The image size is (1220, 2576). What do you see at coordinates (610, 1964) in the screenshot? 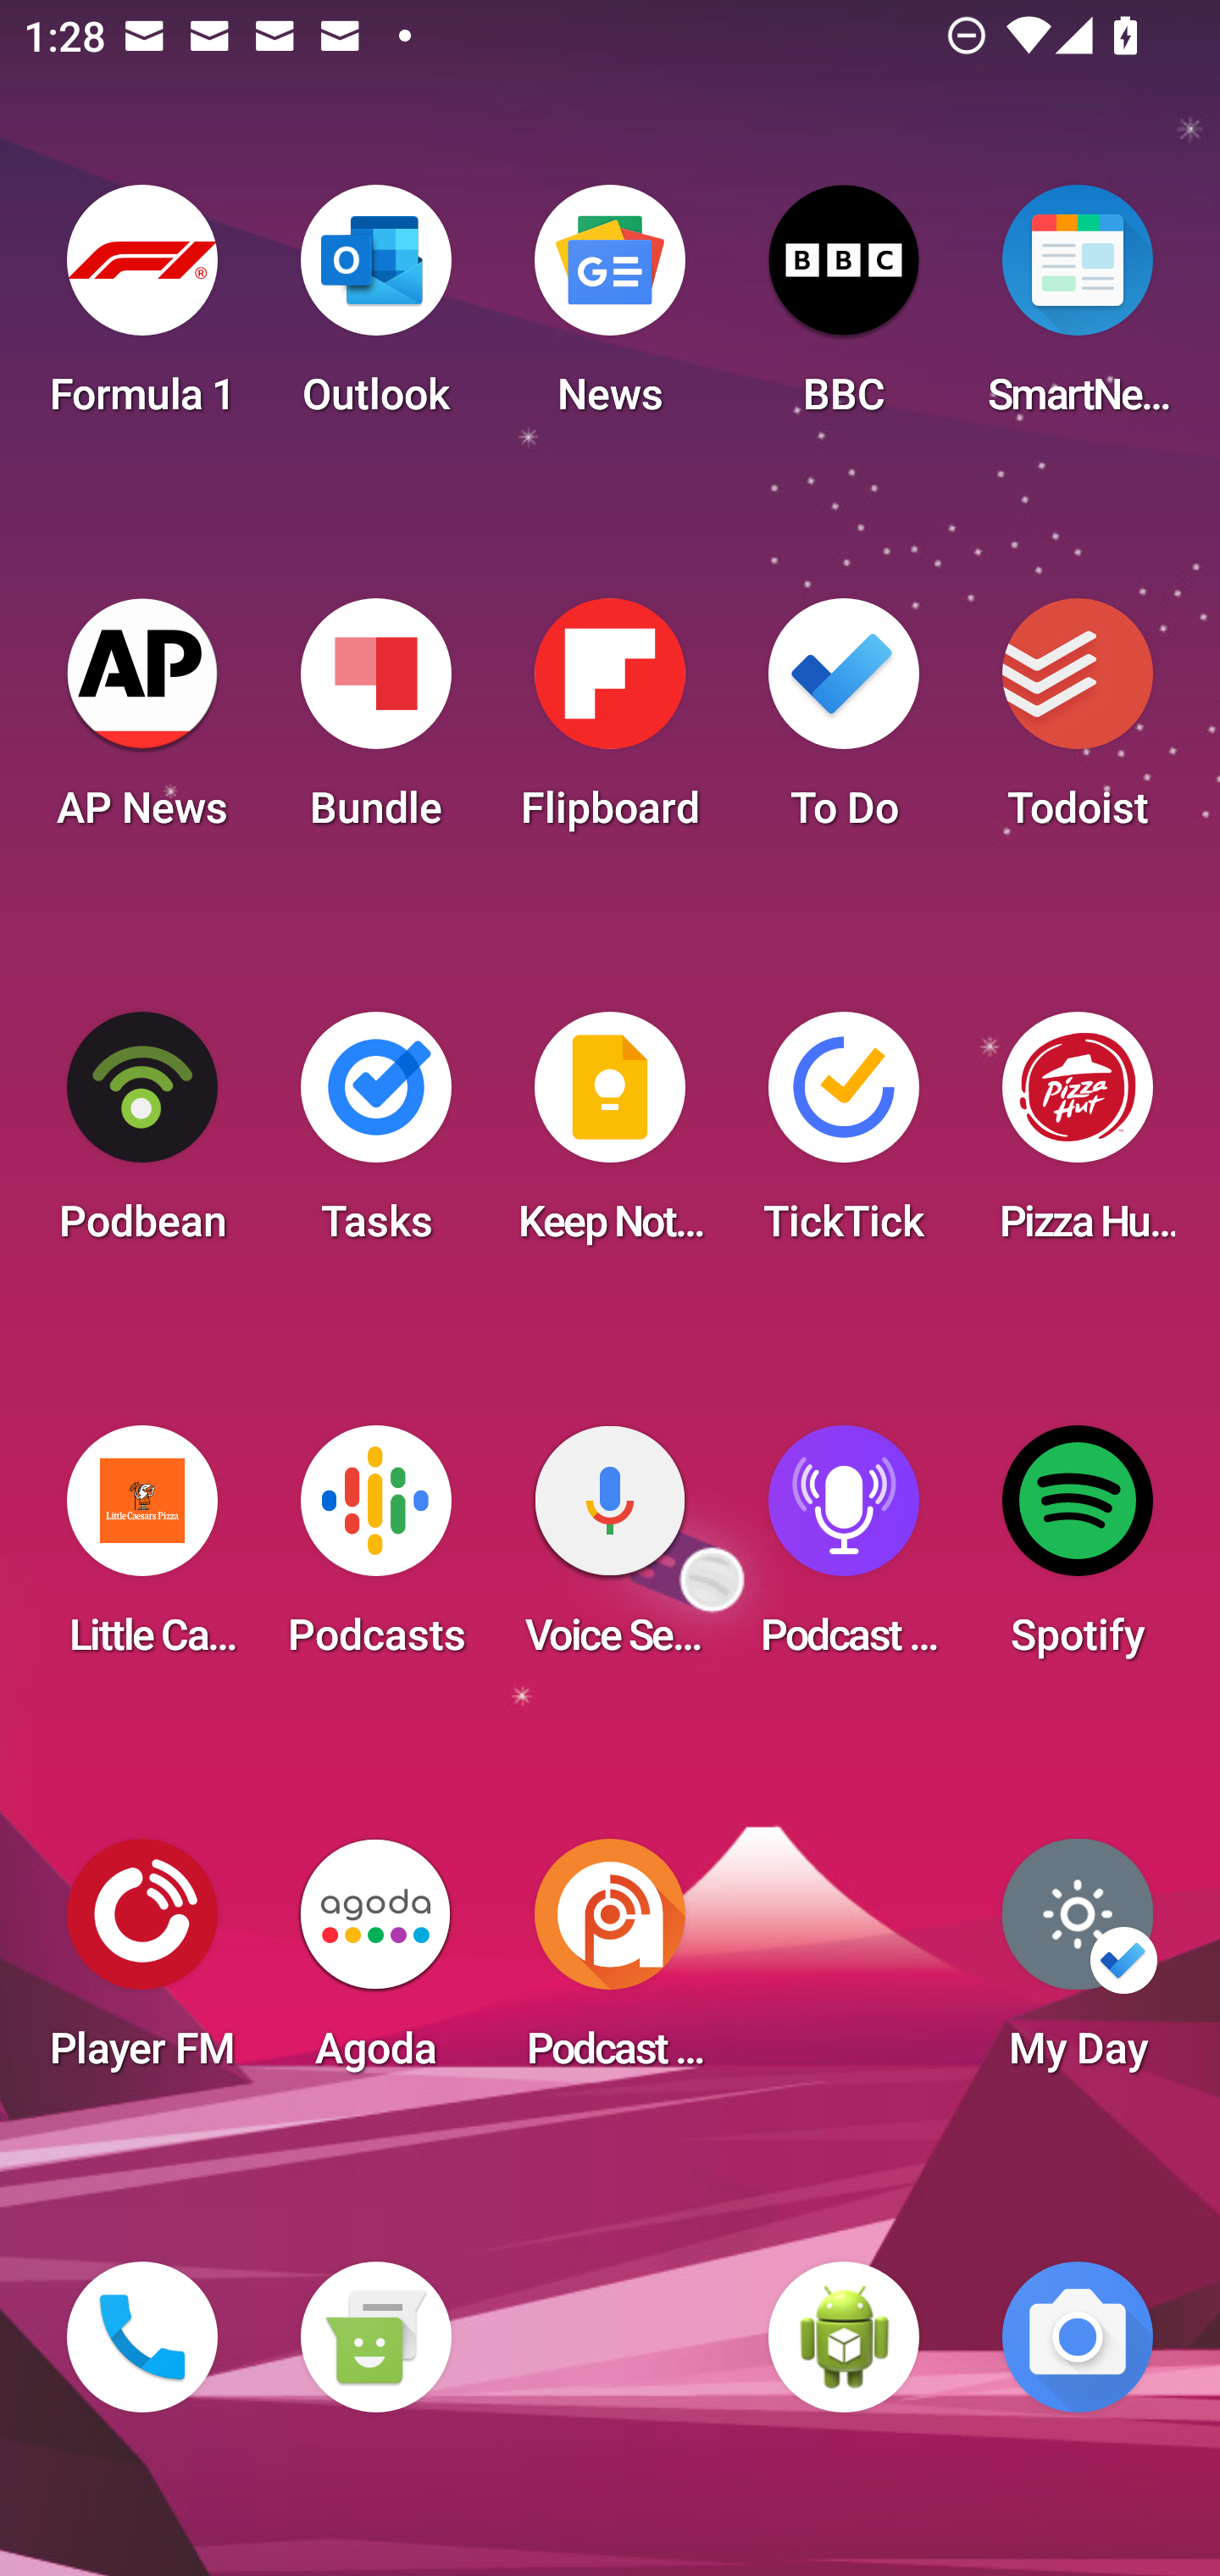
I see `Podcast Addict` at bounding box center [610, 1964].